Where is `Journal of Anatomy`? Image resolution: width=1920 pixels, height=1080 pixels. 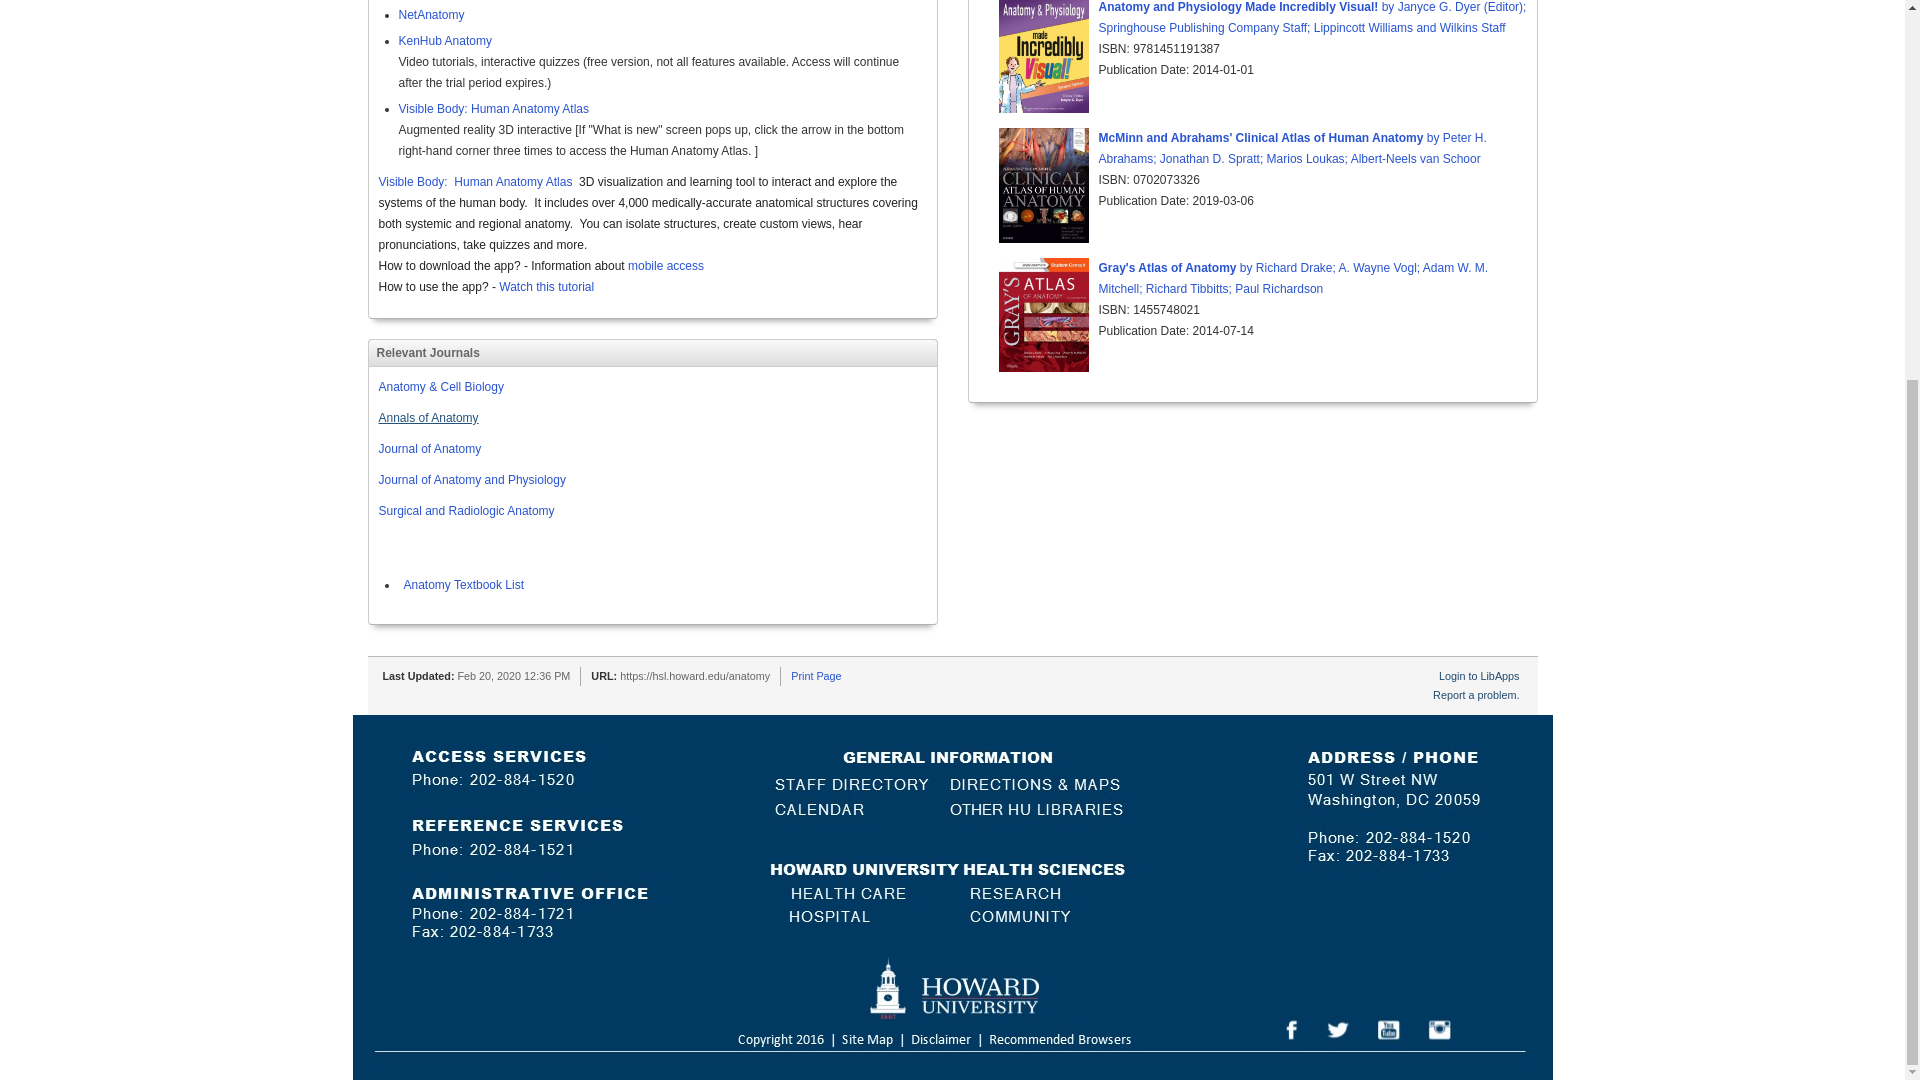
Journal of Anatomy is located at coordinates (430, 448).